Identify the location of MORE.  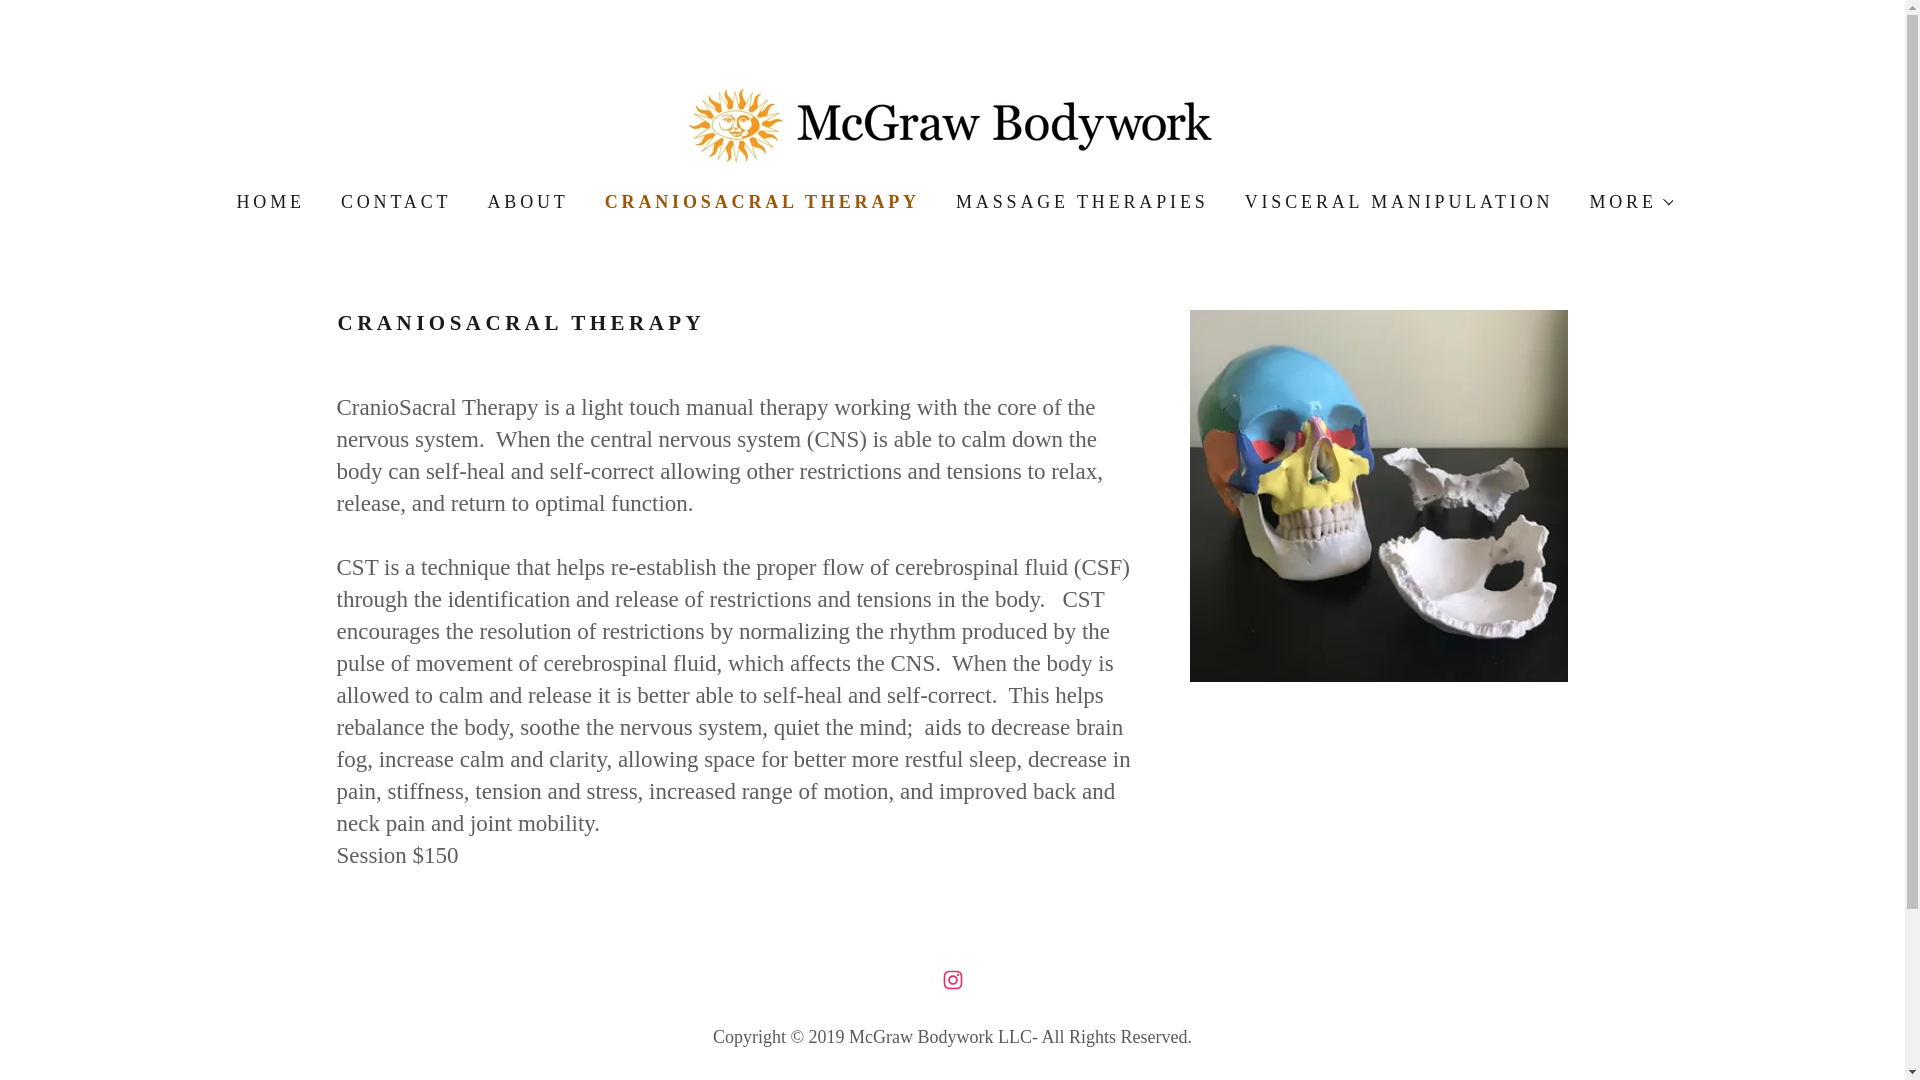
(1630, 202).